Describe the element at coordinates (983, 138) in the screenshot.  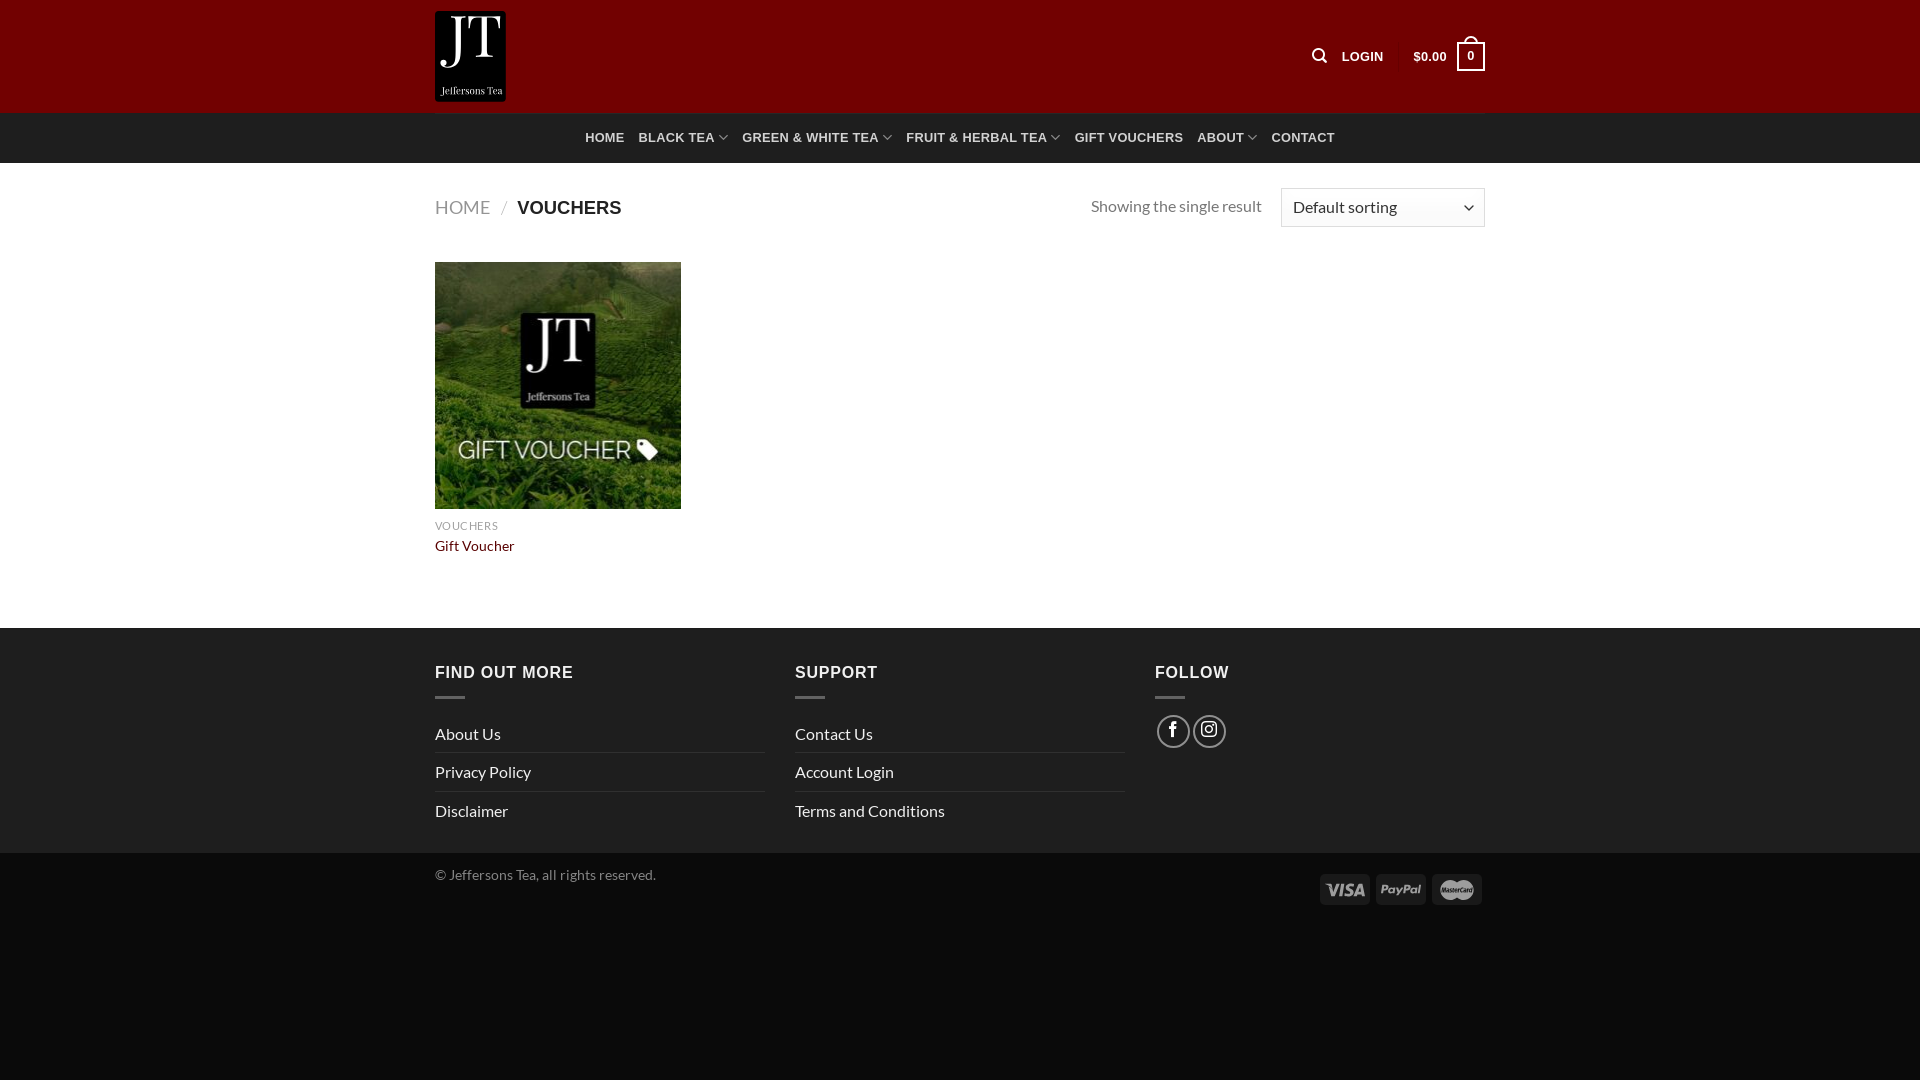
I see `FRUIT & HERBAL TEA` at that location.